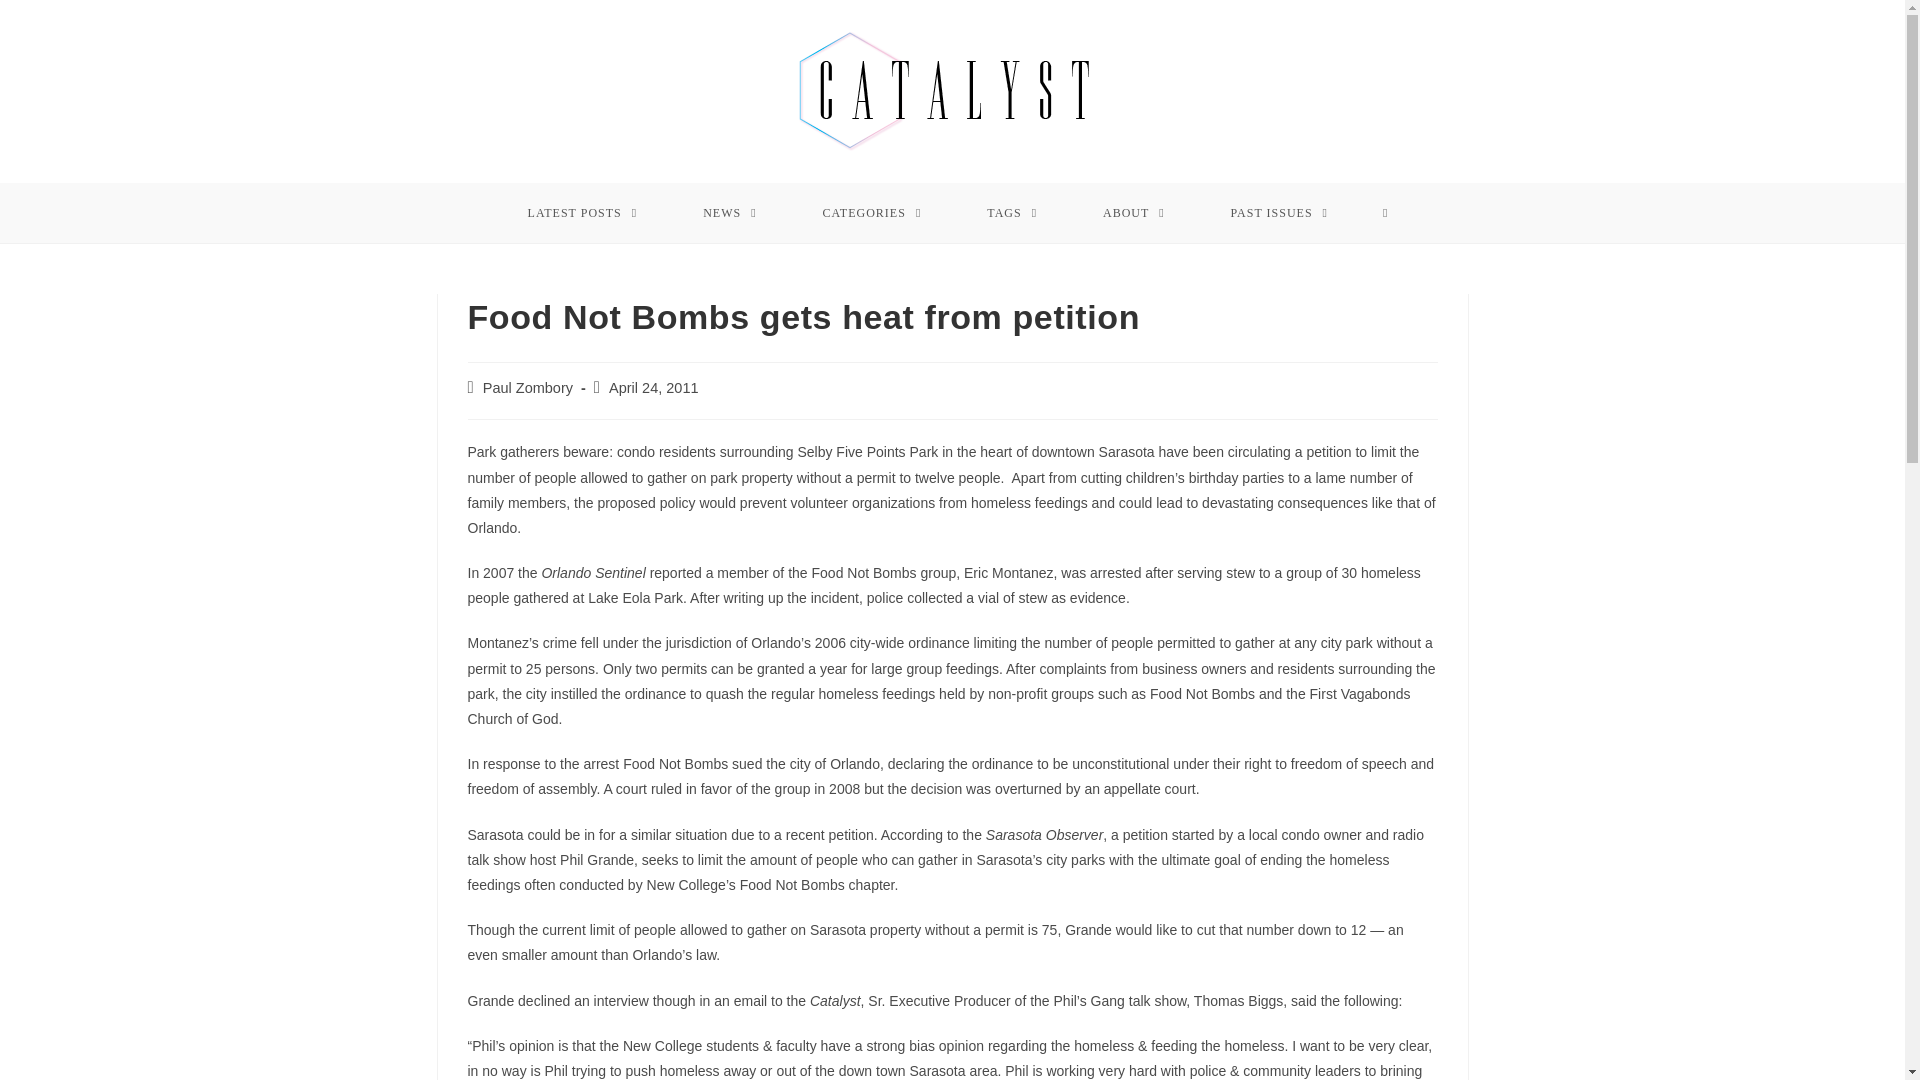  Describe the element at coordinates (528, 388) in the screenshot. I see `Paul Zombory` at that location.